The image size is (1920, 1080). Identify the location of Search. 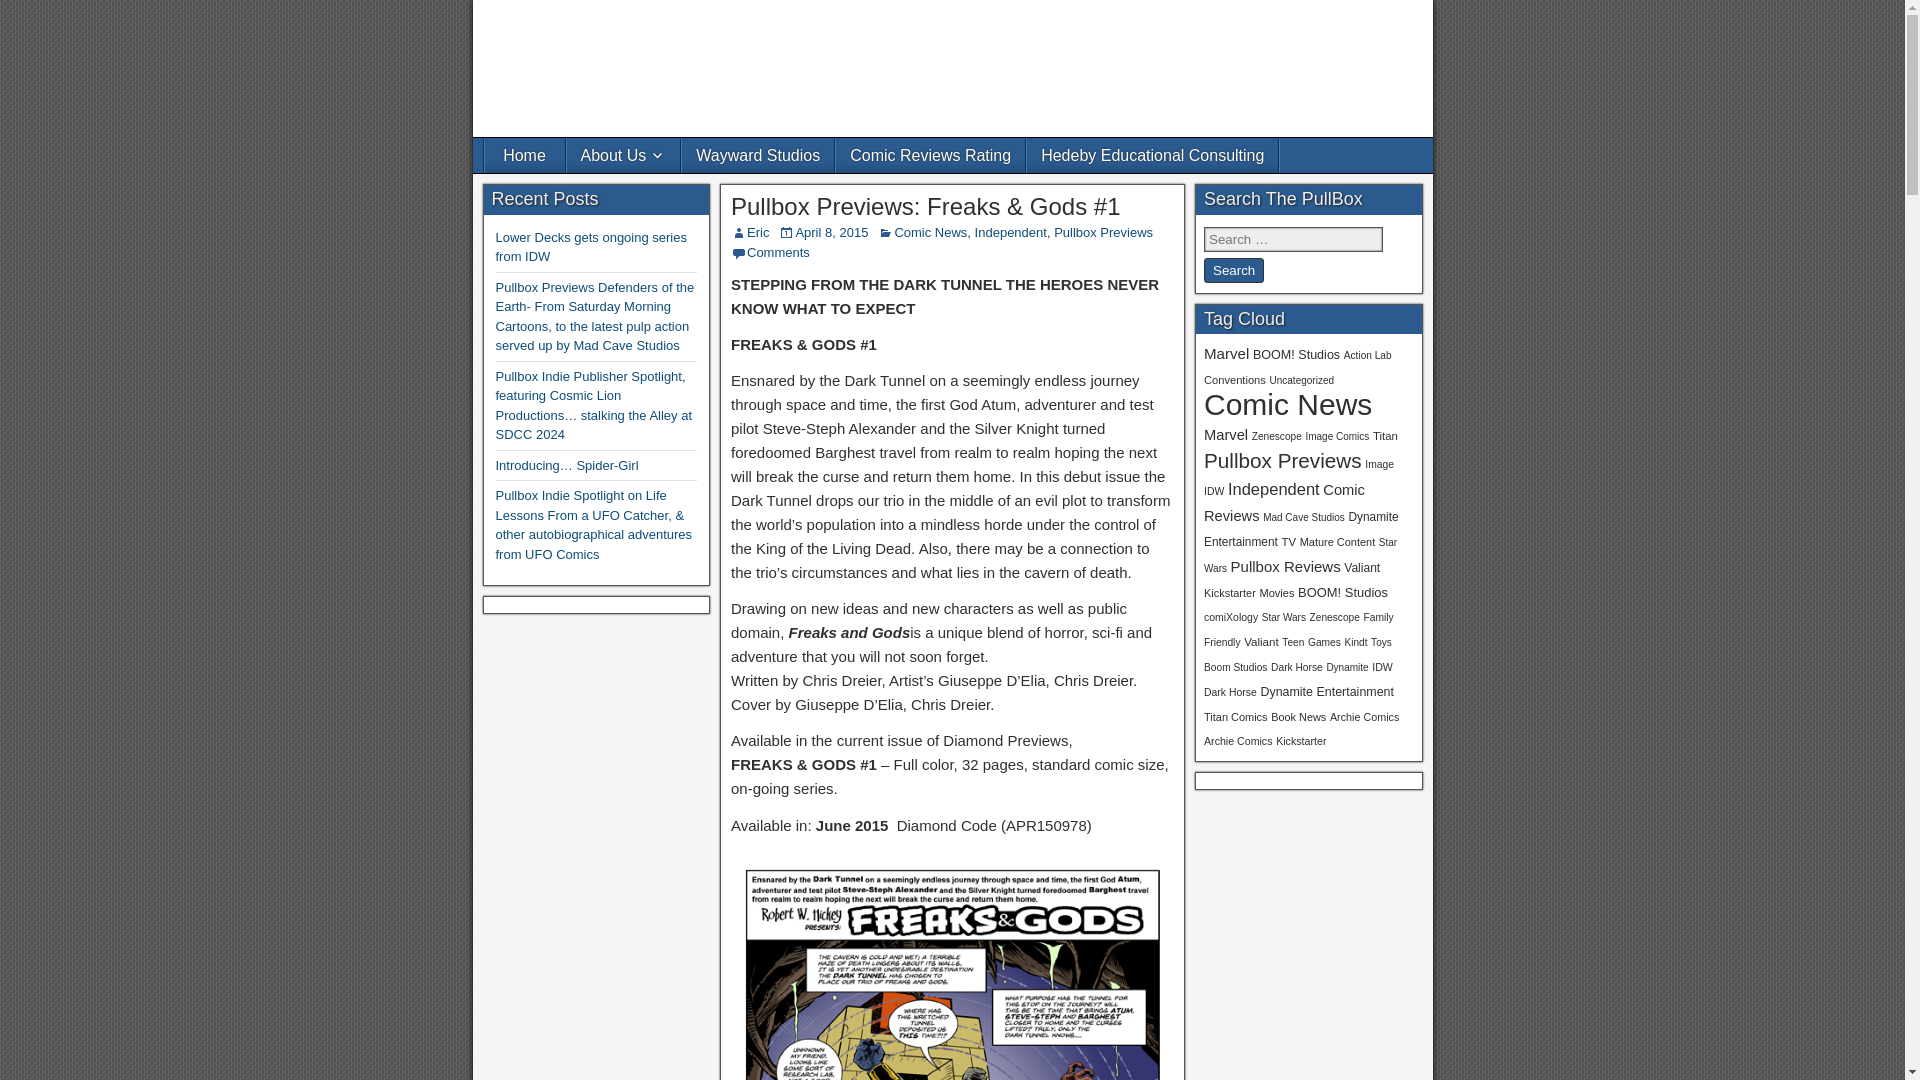
(1233, 270).